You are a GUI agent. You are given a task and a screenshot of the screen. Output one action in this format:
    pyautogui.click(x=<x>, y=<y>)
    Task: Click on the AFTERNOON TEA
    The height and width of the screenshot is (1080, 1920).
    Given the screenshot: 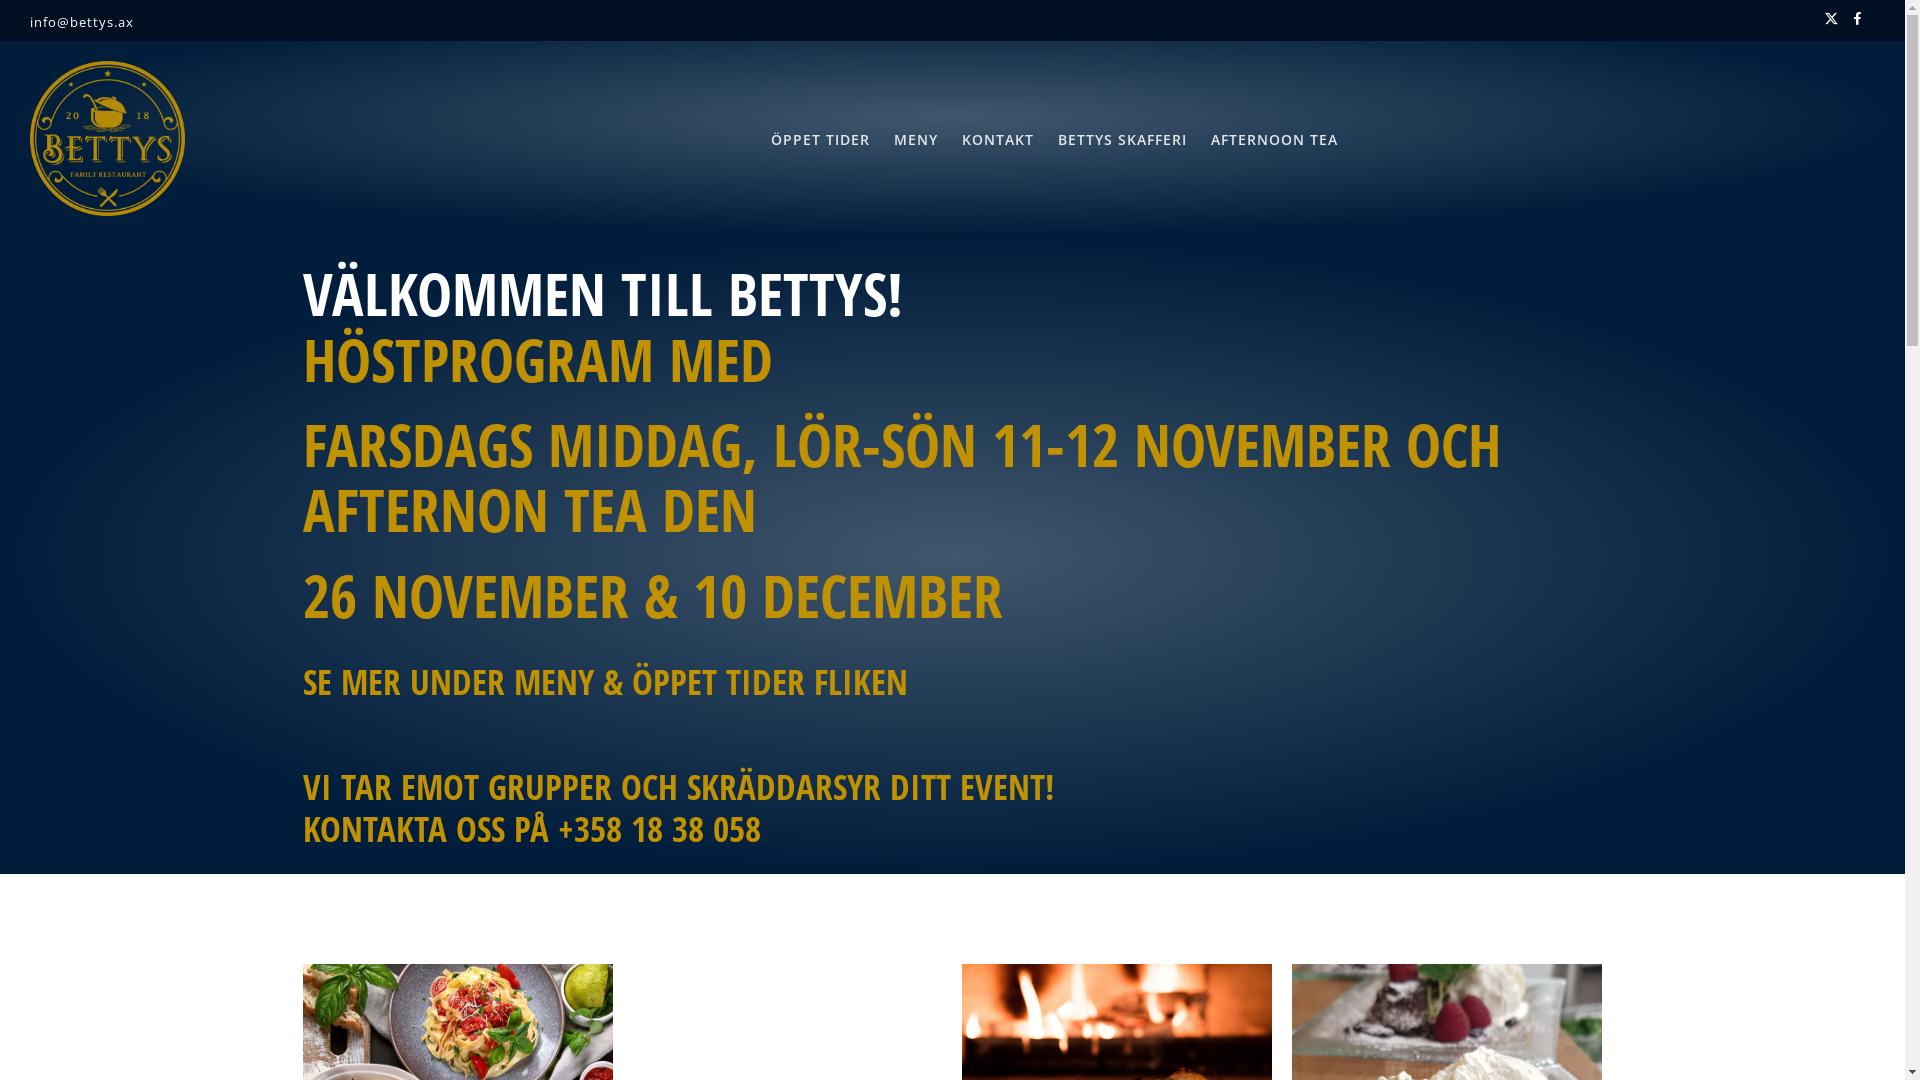 What is the action you would take?
    pyautogui.click(x=1274, y=140)
    